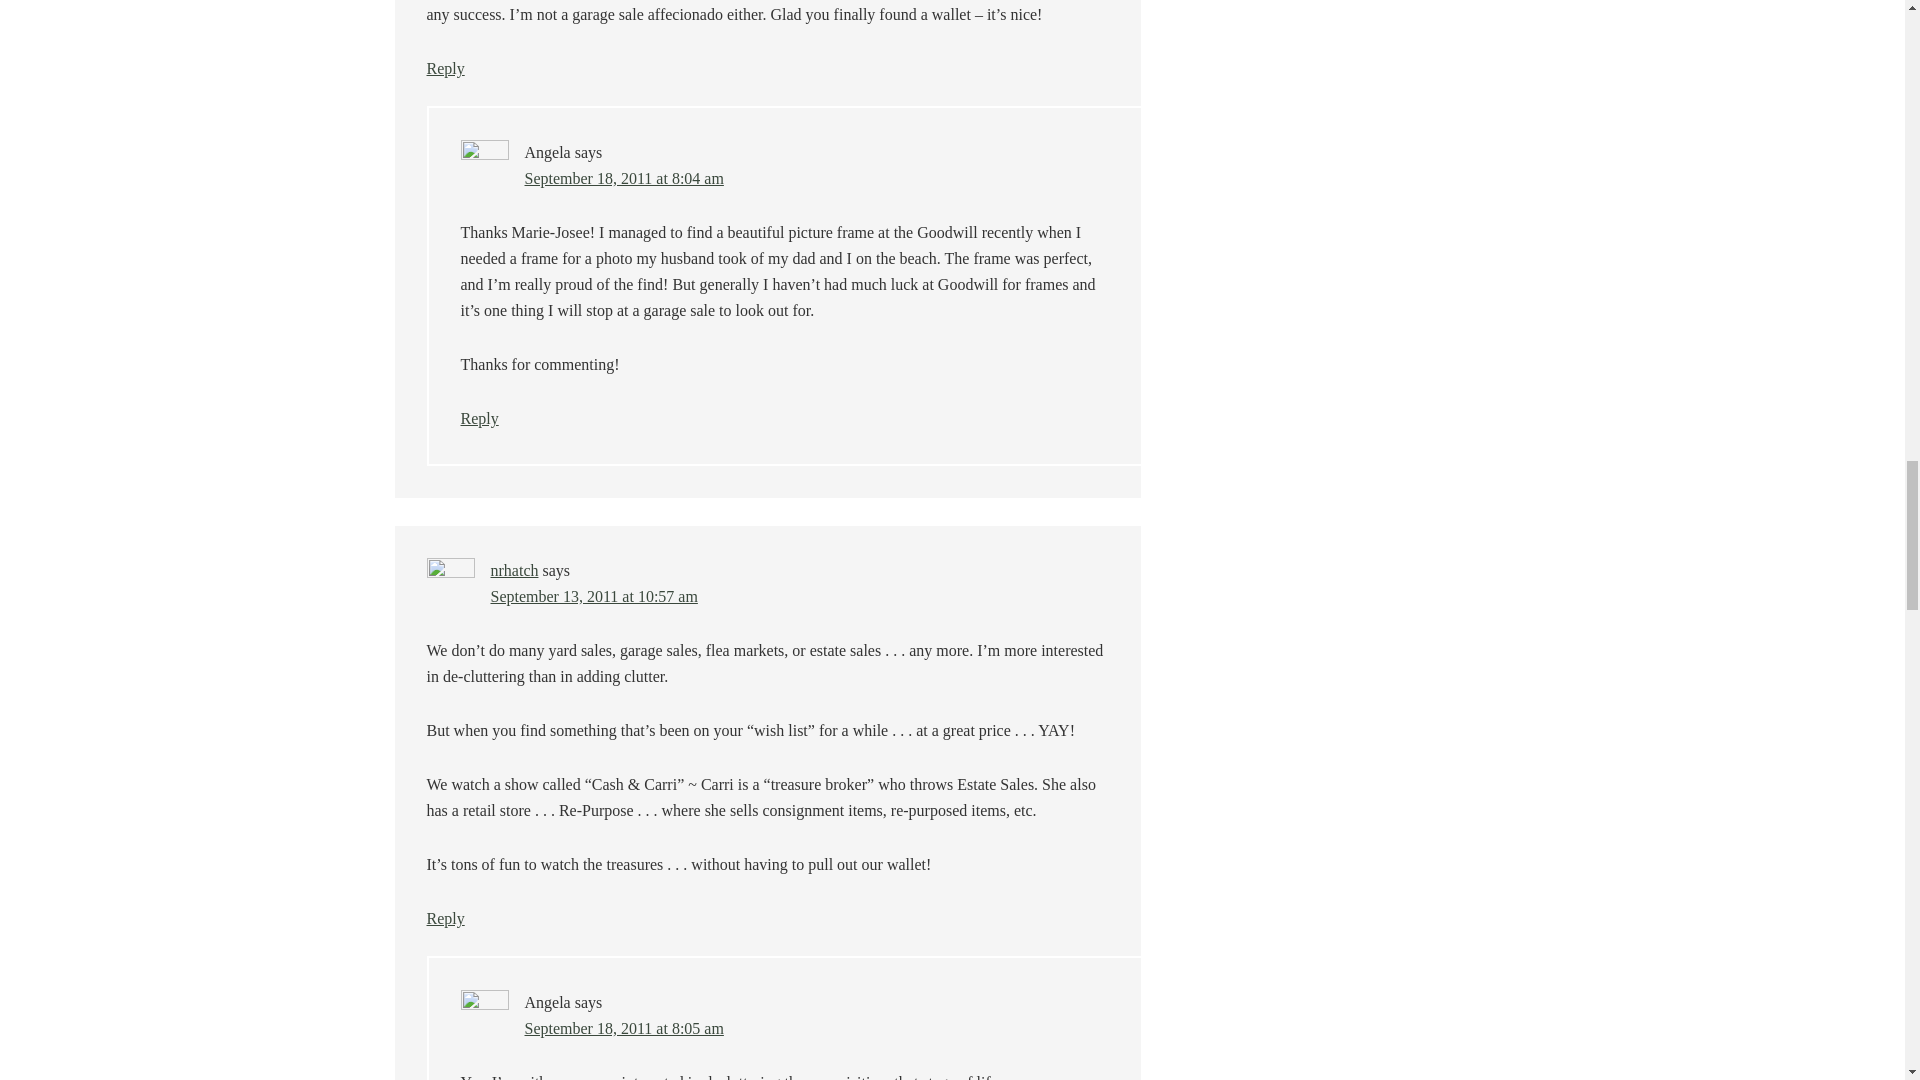  I want to click on Reply, so click(478, 418).